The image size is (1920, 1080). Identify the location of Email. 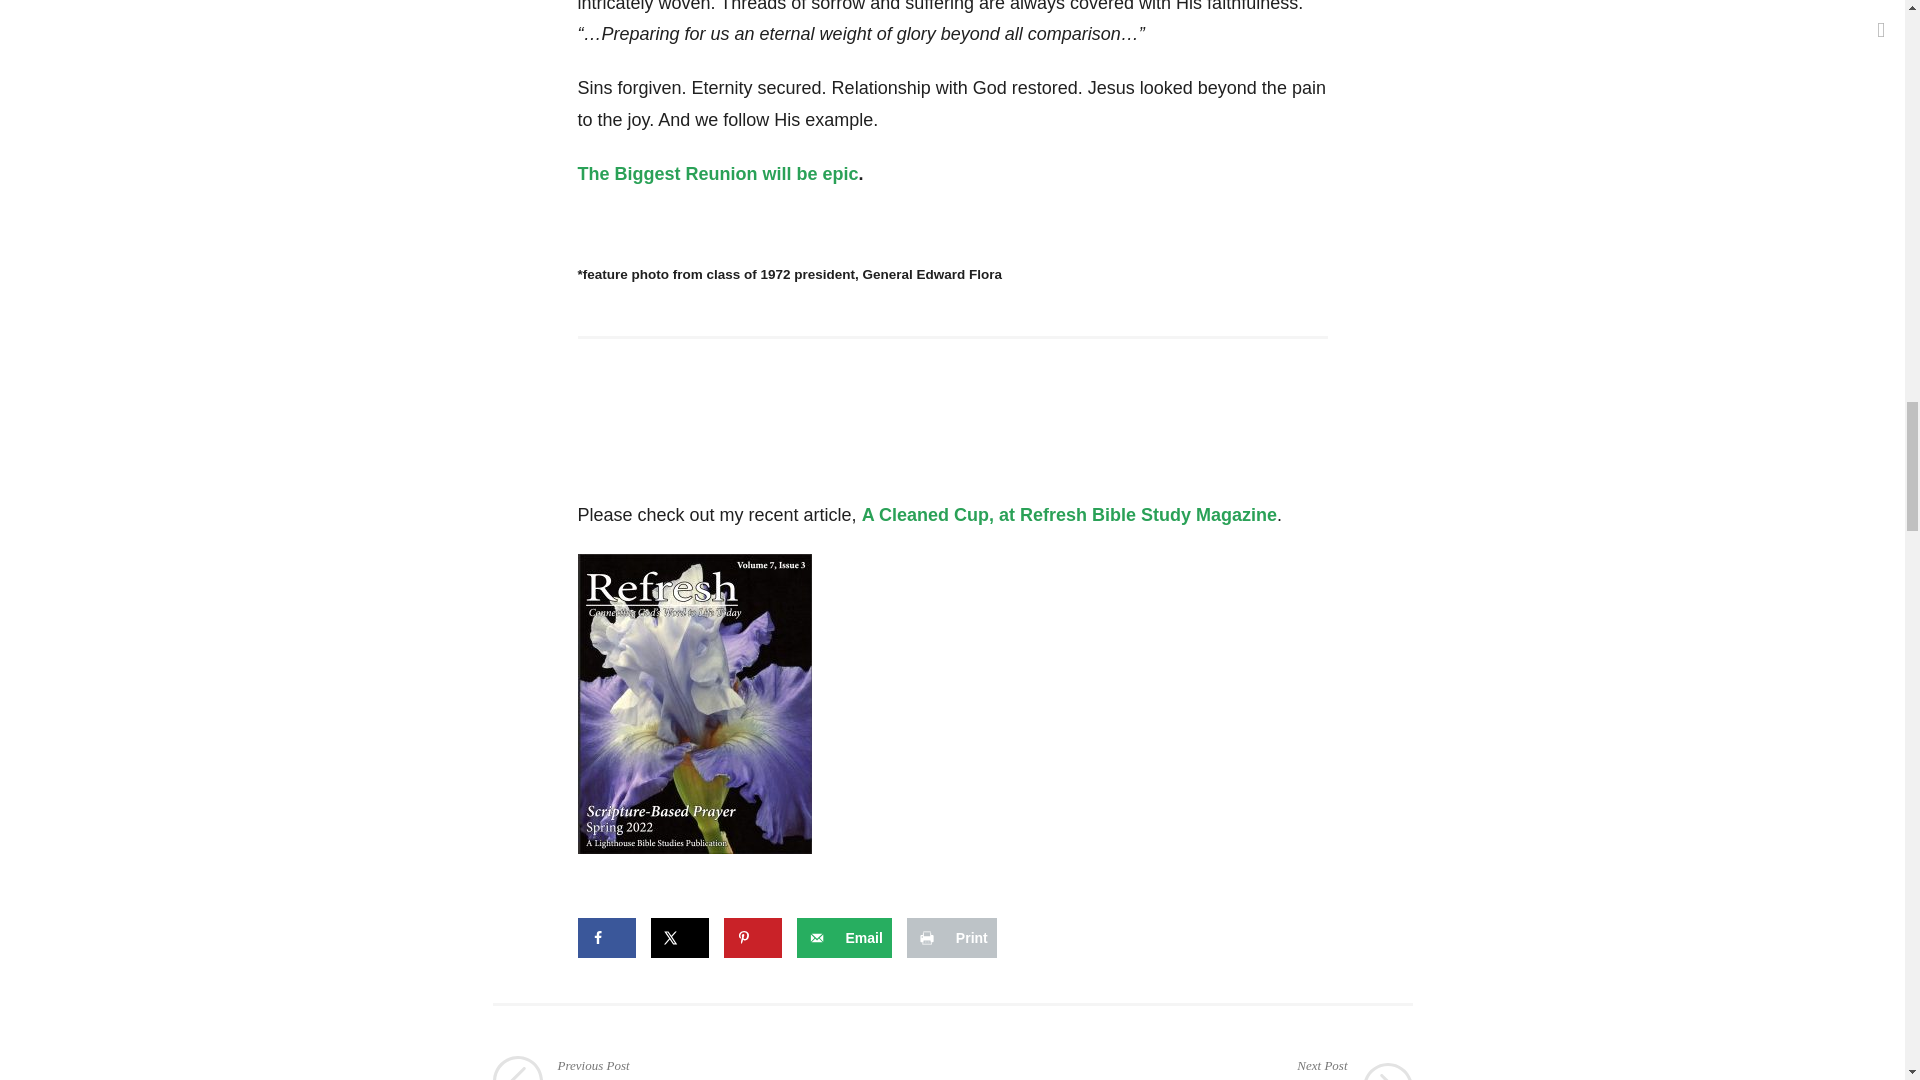
(843, 938).